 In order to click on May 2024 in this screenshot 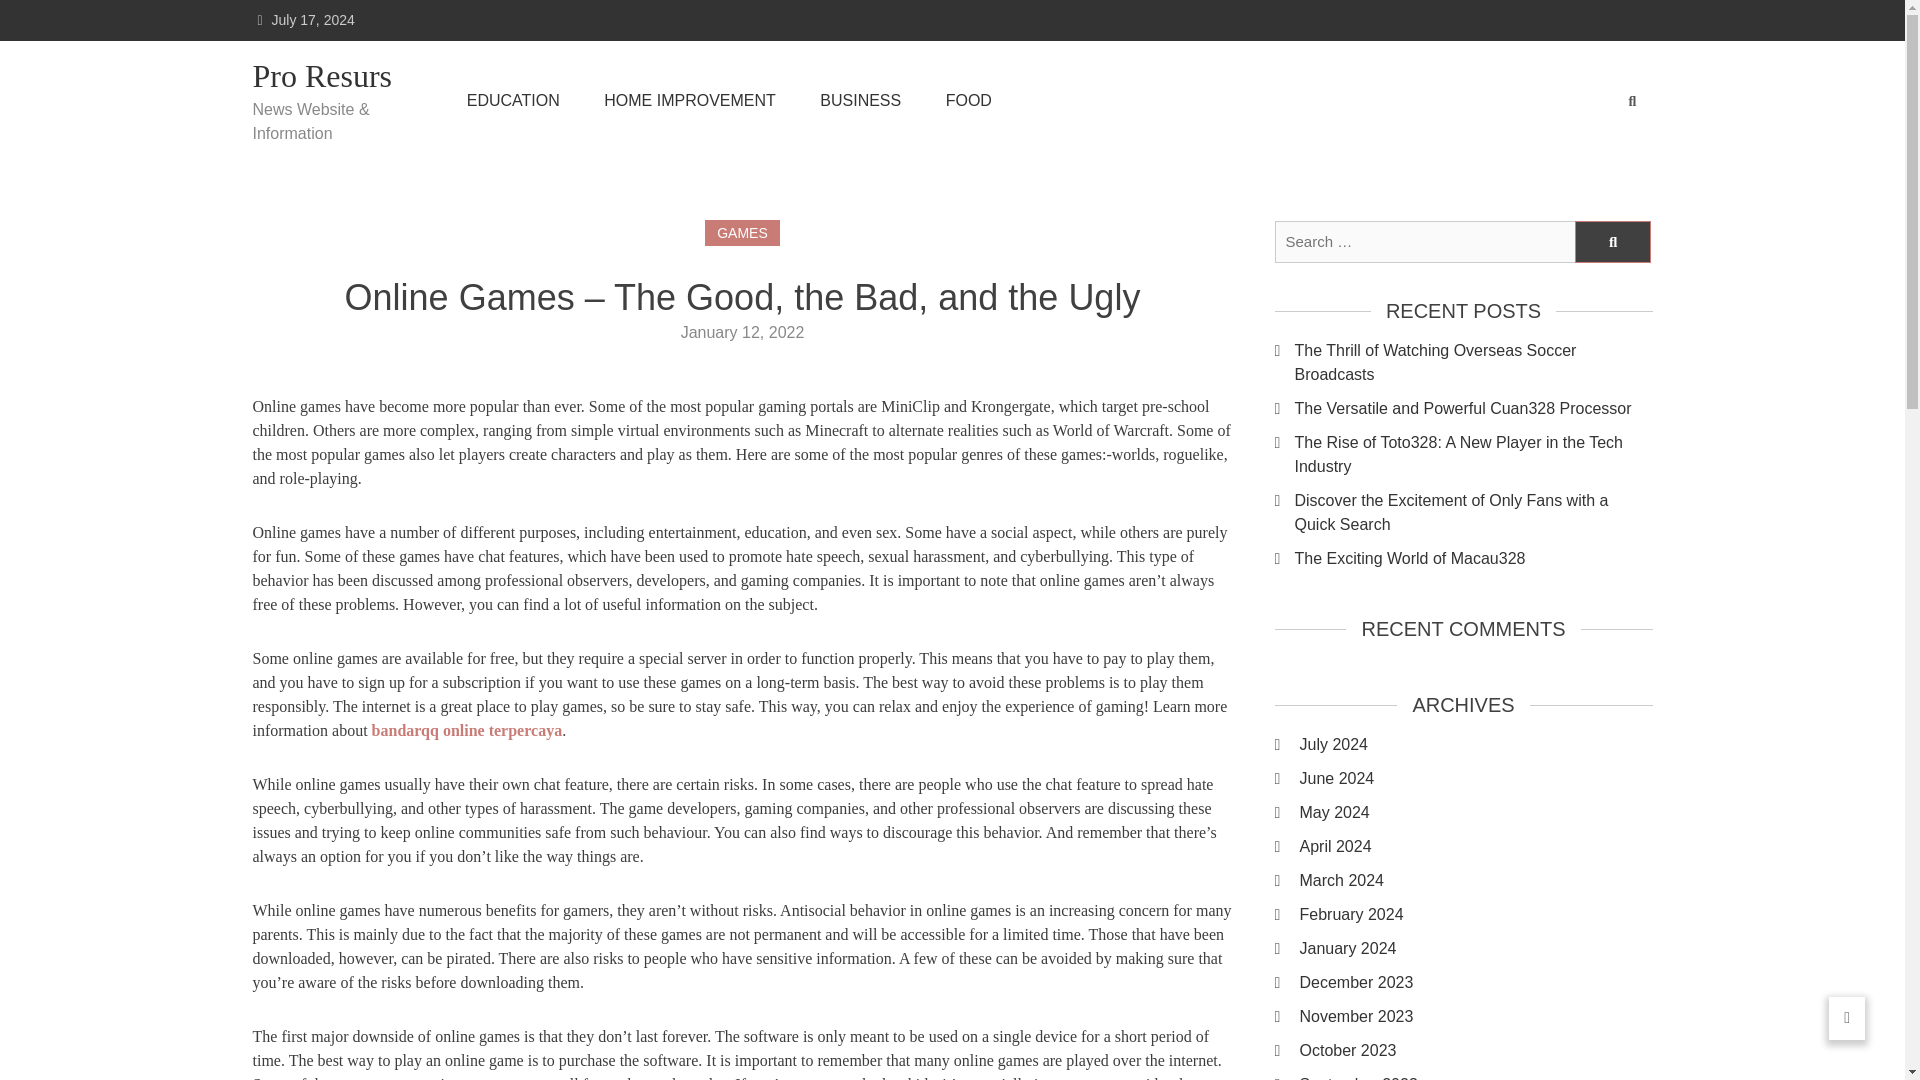, I will do `click(1476, 813)`.